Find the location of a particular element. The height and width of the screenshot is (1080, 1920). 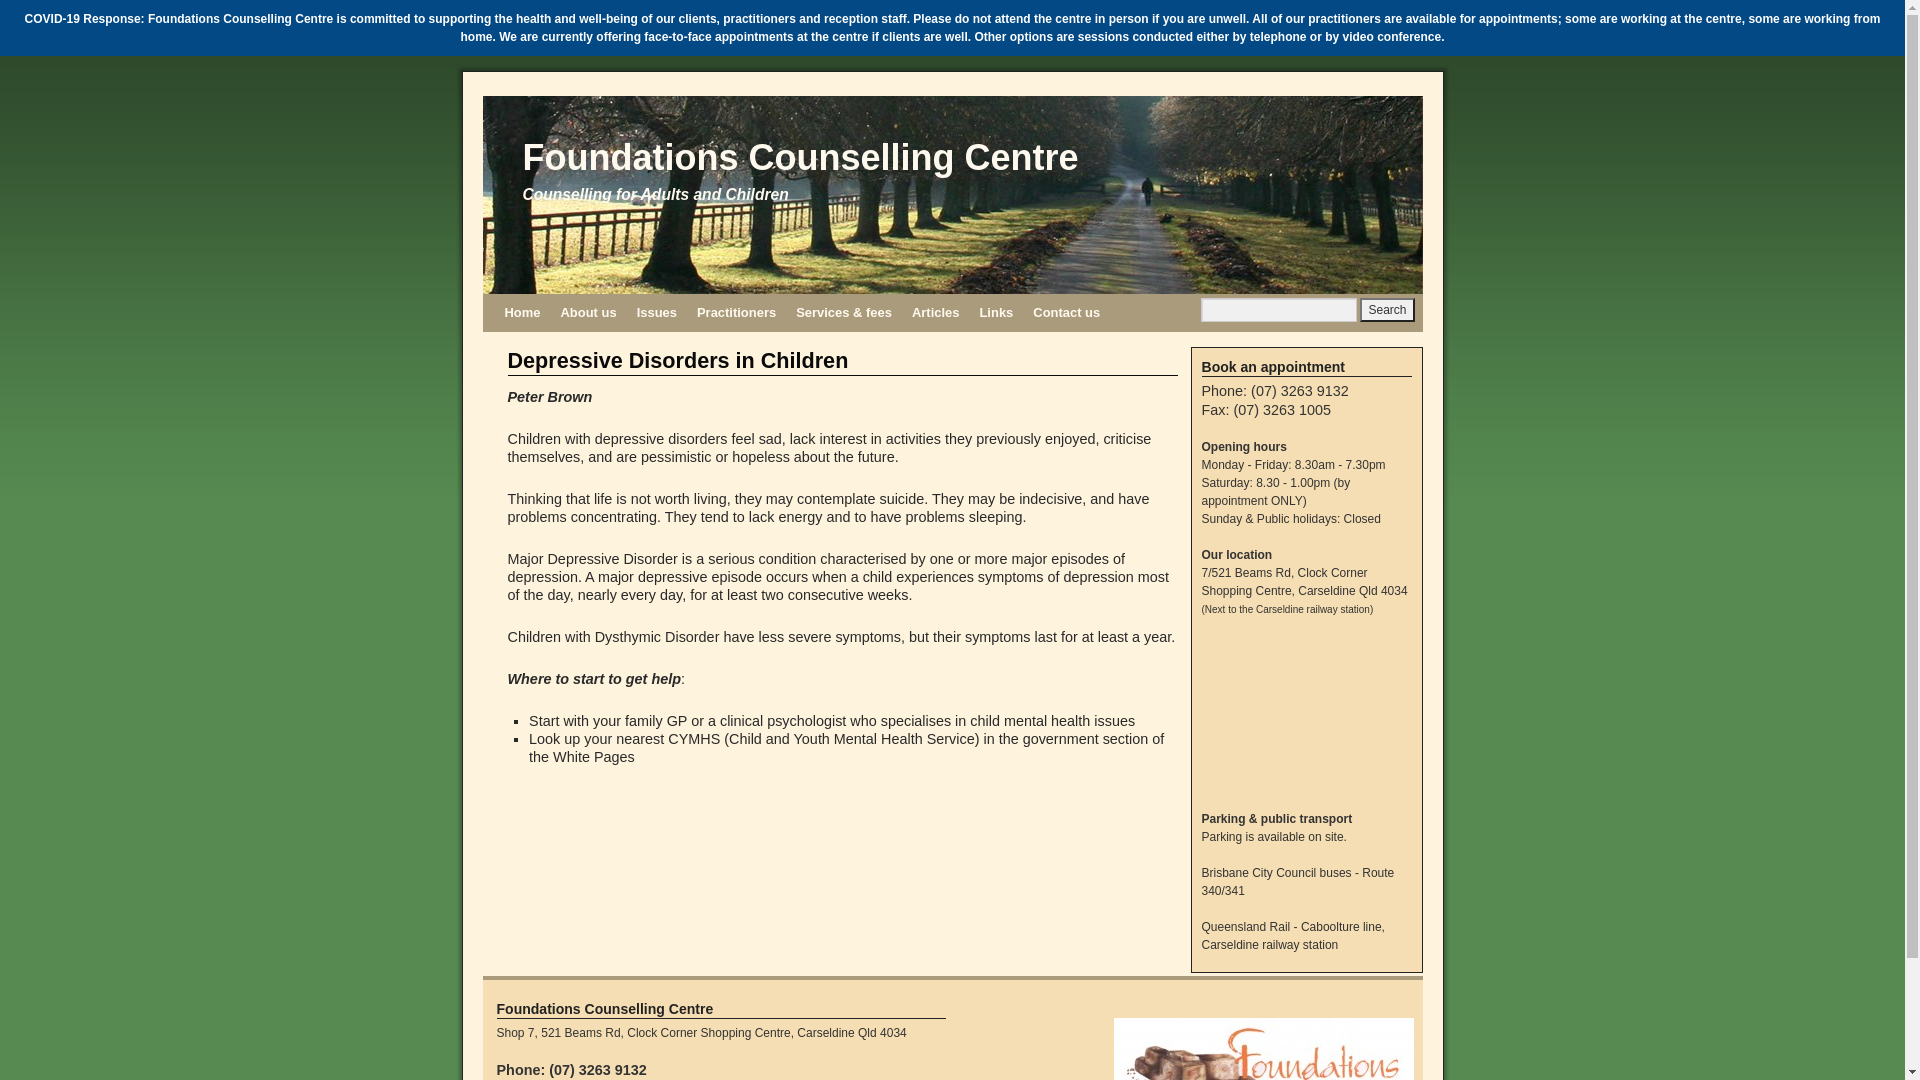

Contact us is located at coordinates (1066, 313).